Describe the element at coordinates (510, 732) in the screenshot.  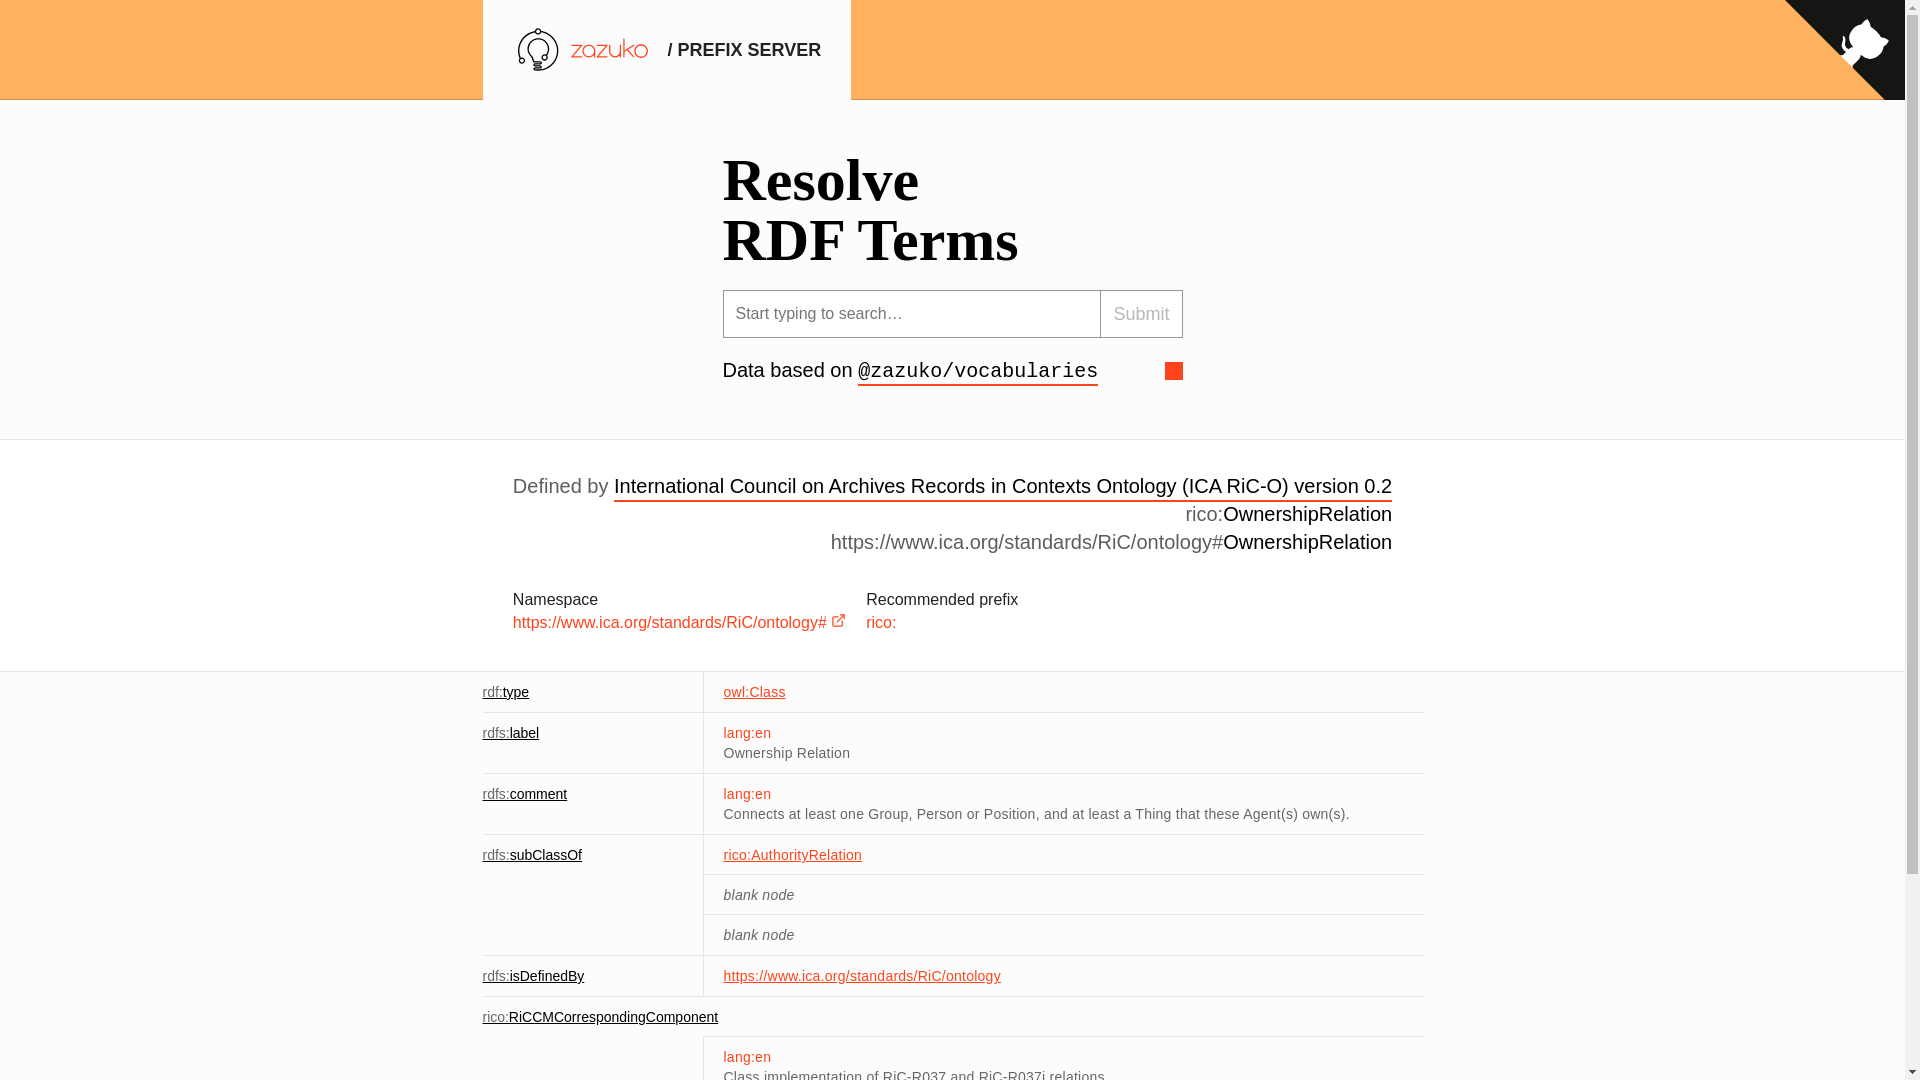
I see `rdfs: label` at that location.